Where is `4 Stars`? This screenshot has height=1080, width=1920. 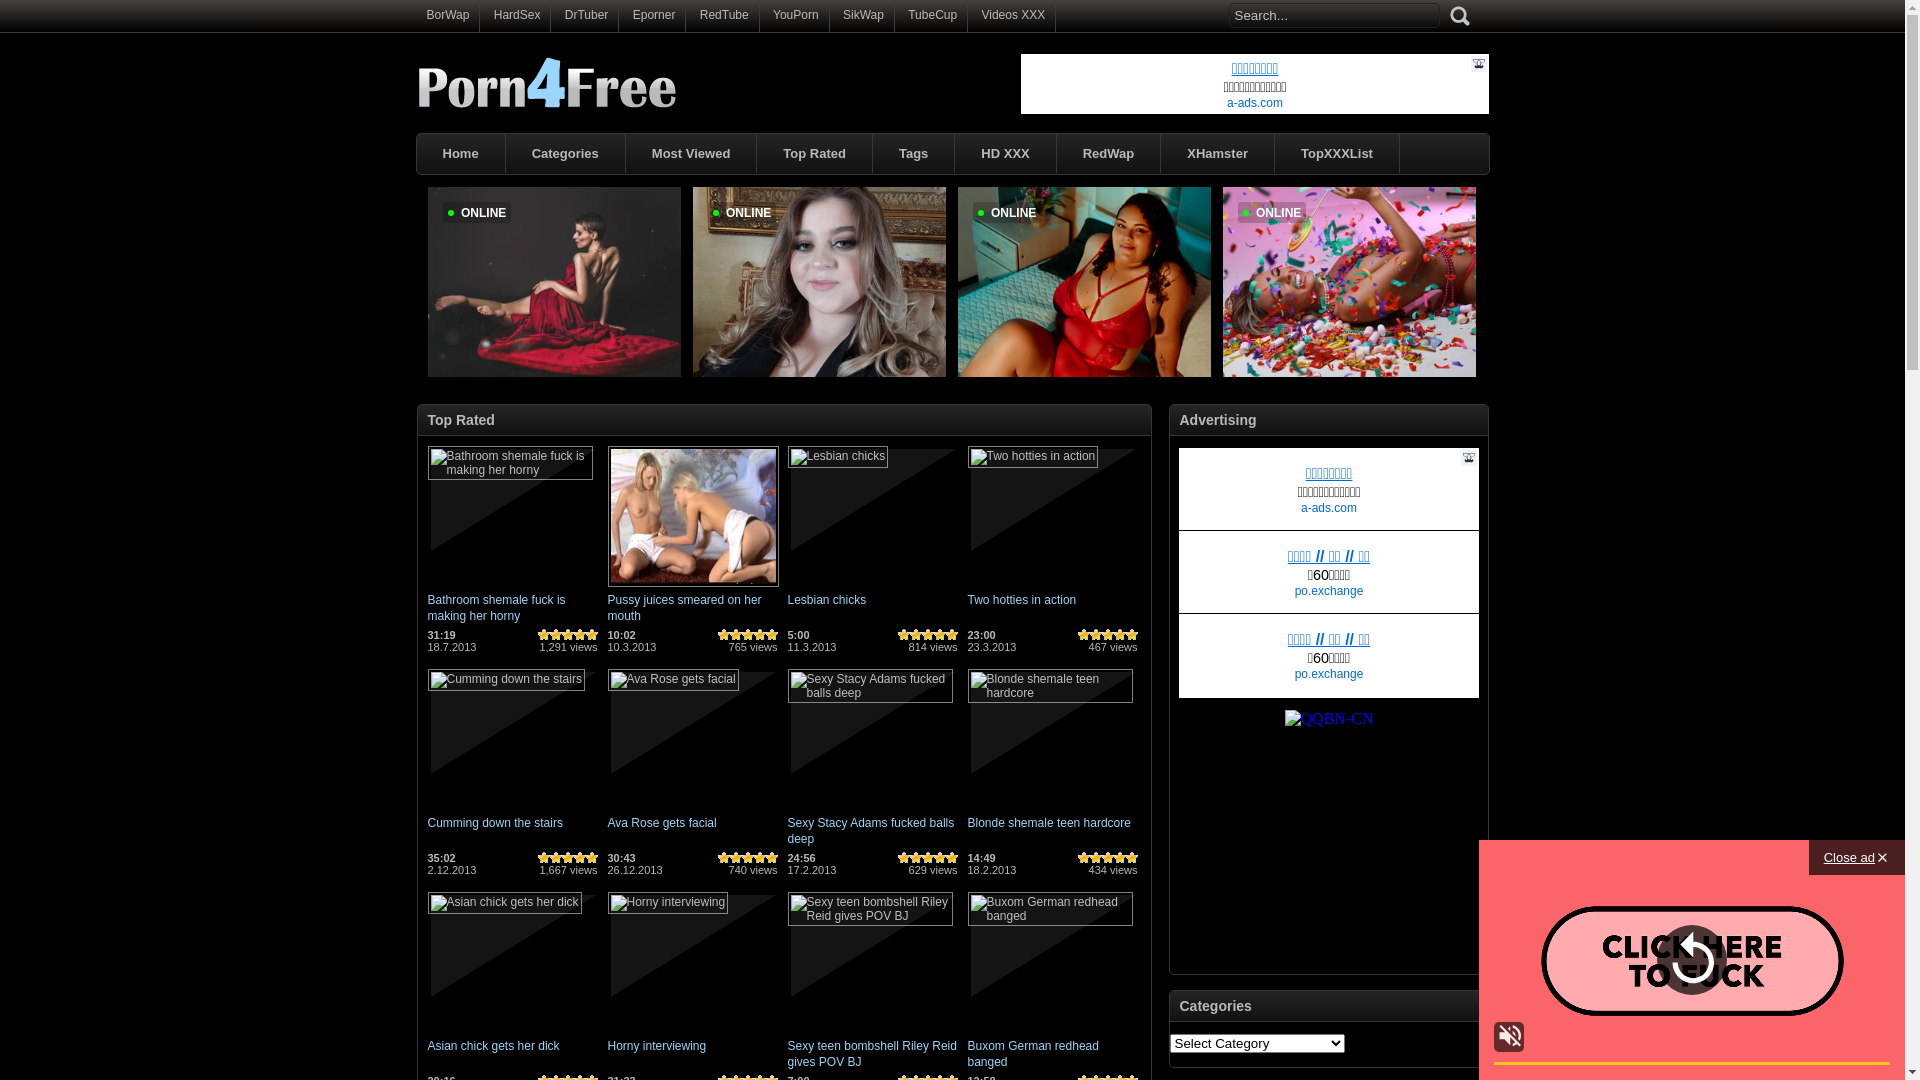
4 Stars is located at coordinates (580, 858).